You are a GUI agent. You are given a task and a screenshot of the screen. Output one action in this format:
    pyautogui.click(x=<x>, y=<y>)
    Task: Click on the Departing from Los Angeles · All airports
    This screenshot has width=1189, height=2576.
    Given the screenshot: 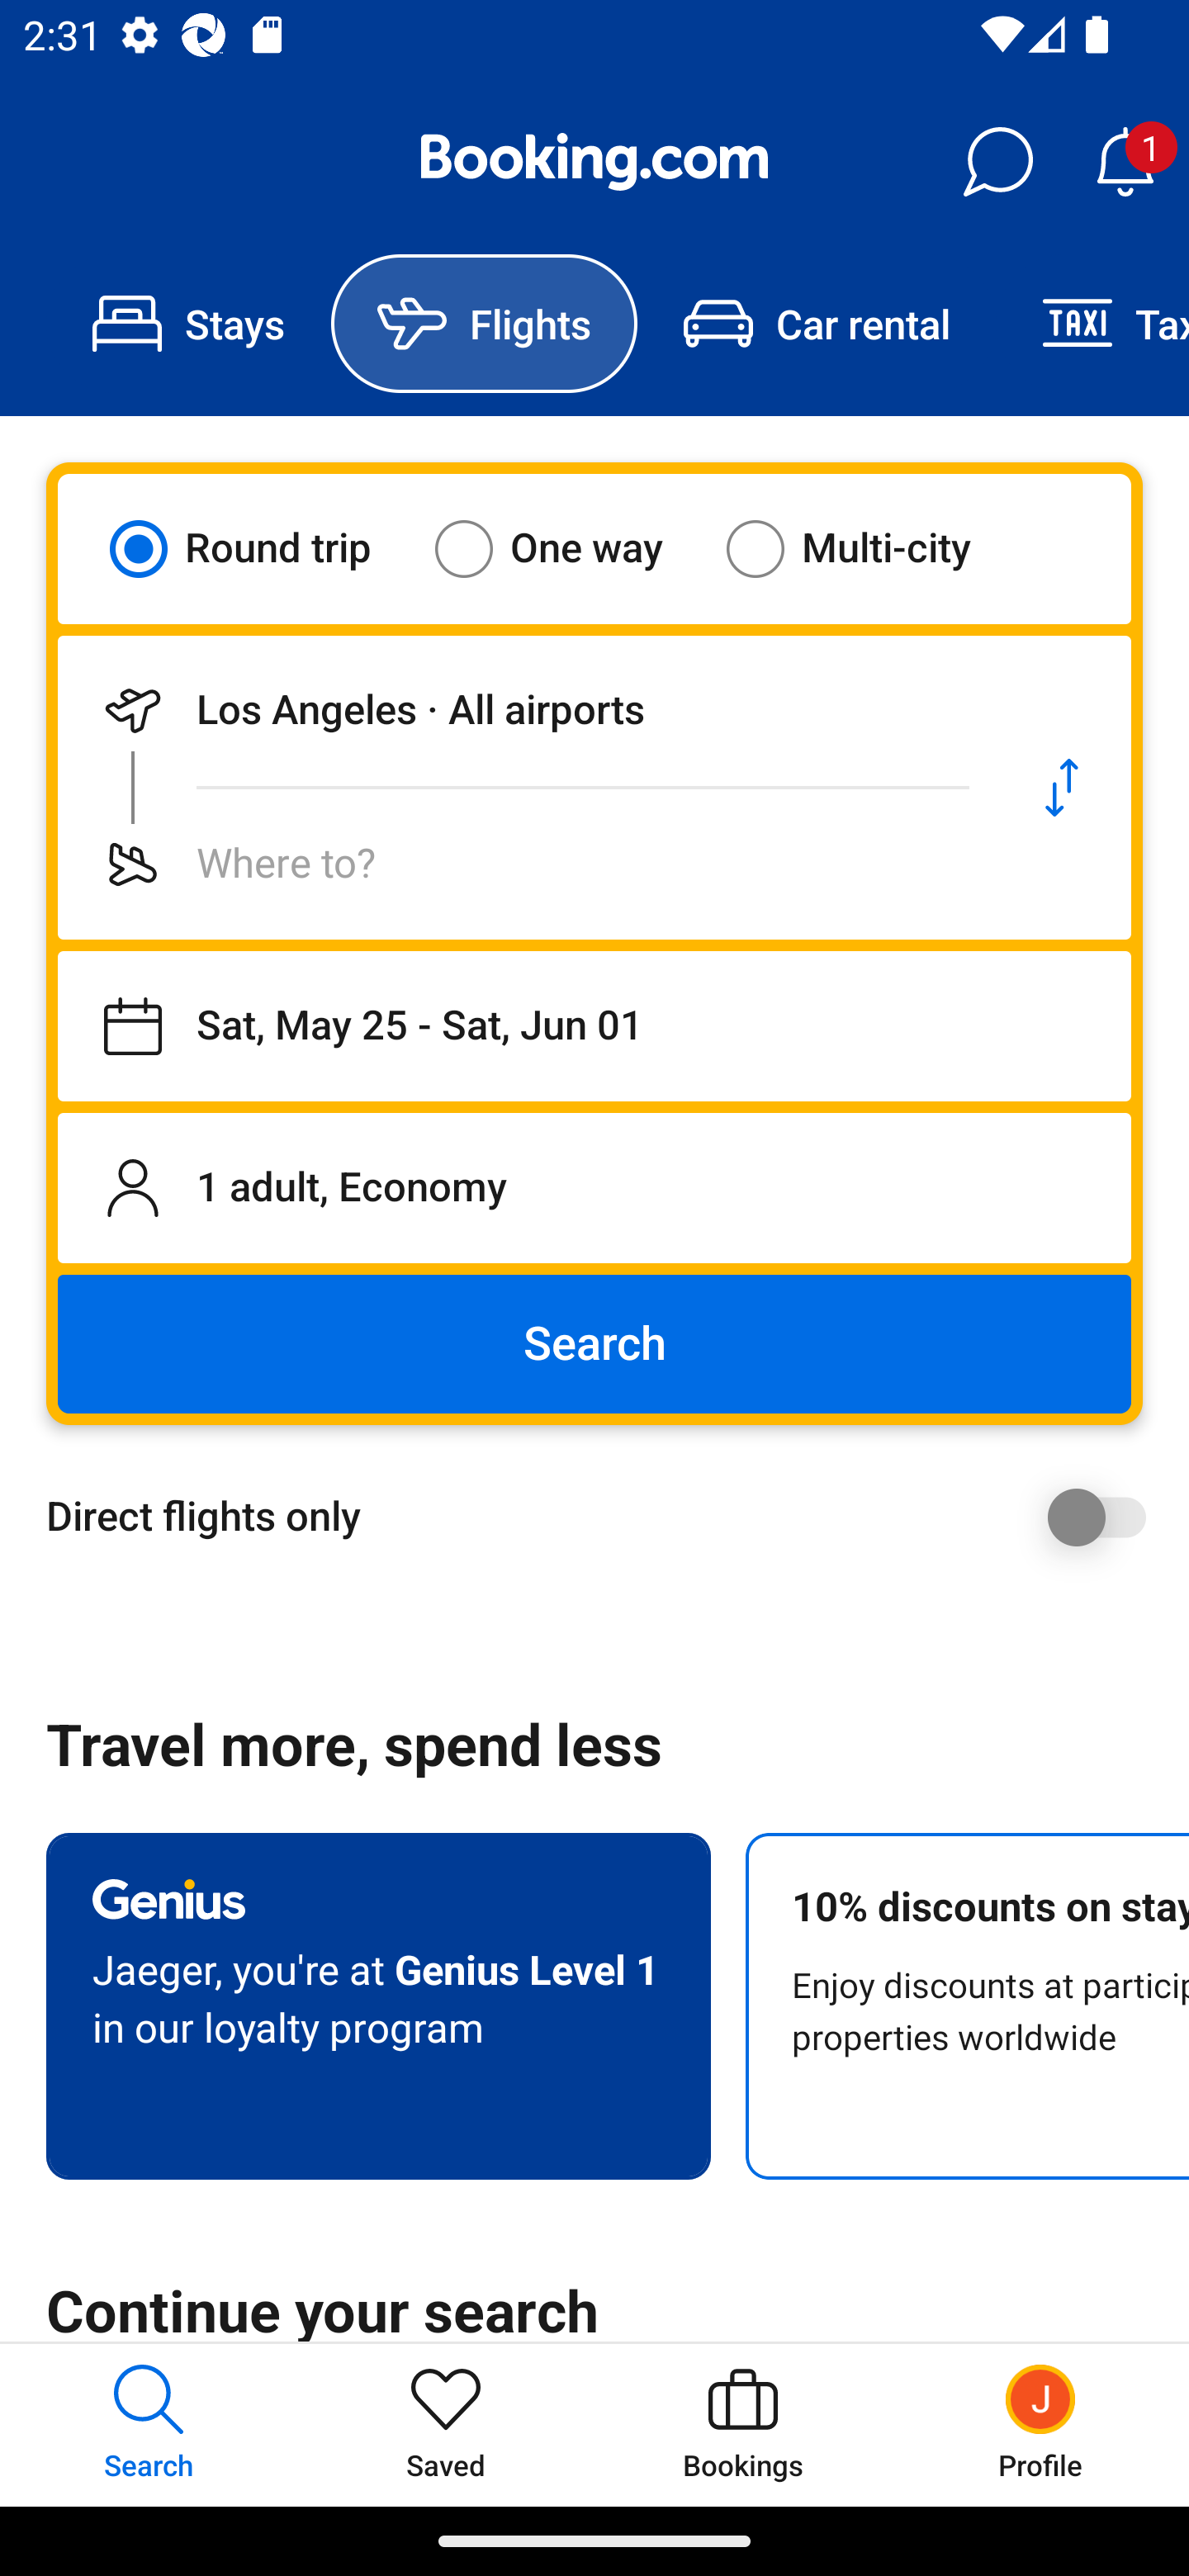 What is the action you would take?
    pyautogui.click(x=525, y=710)
    